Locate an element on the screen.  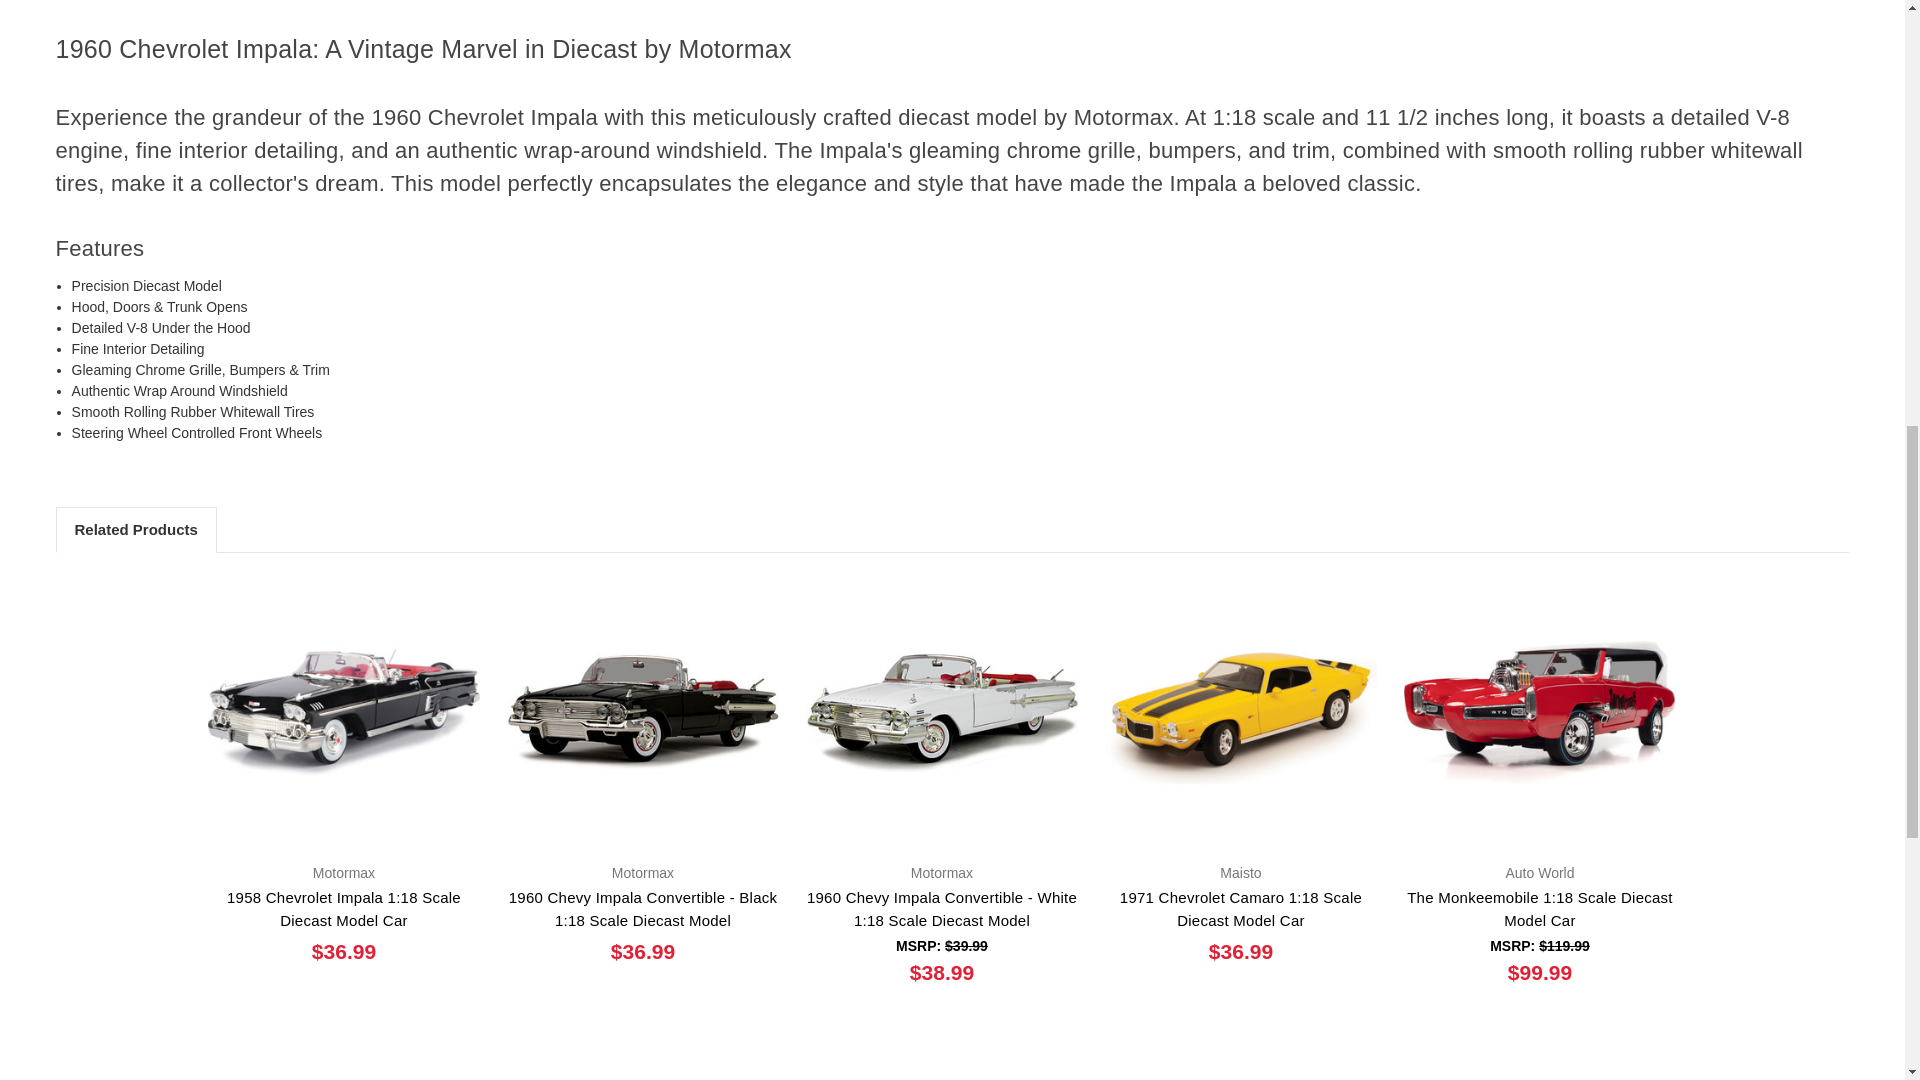
1971 Chevrolet Camaro Main Image is located at coordinates (1240, 712).